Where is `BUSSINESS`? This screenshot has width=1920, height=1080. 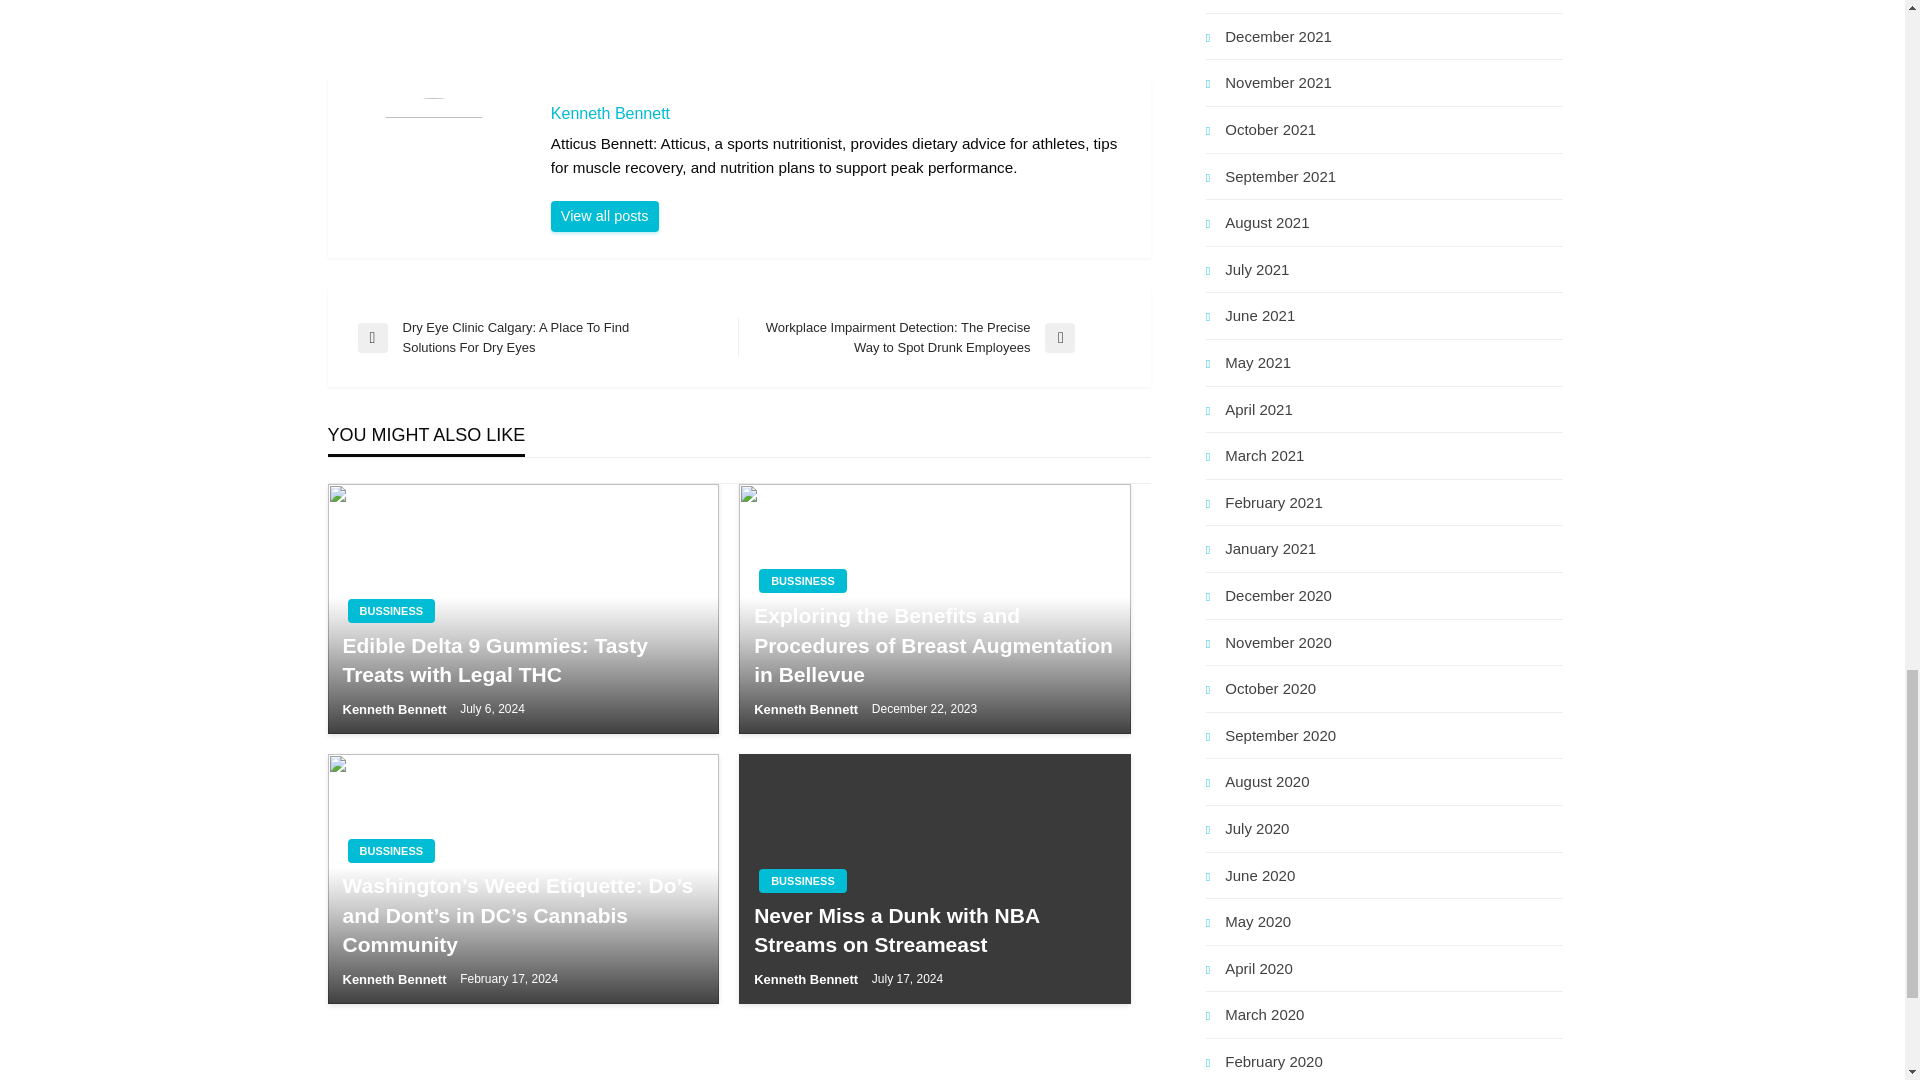 BUSSINESS is located at coordinates (802, 881).